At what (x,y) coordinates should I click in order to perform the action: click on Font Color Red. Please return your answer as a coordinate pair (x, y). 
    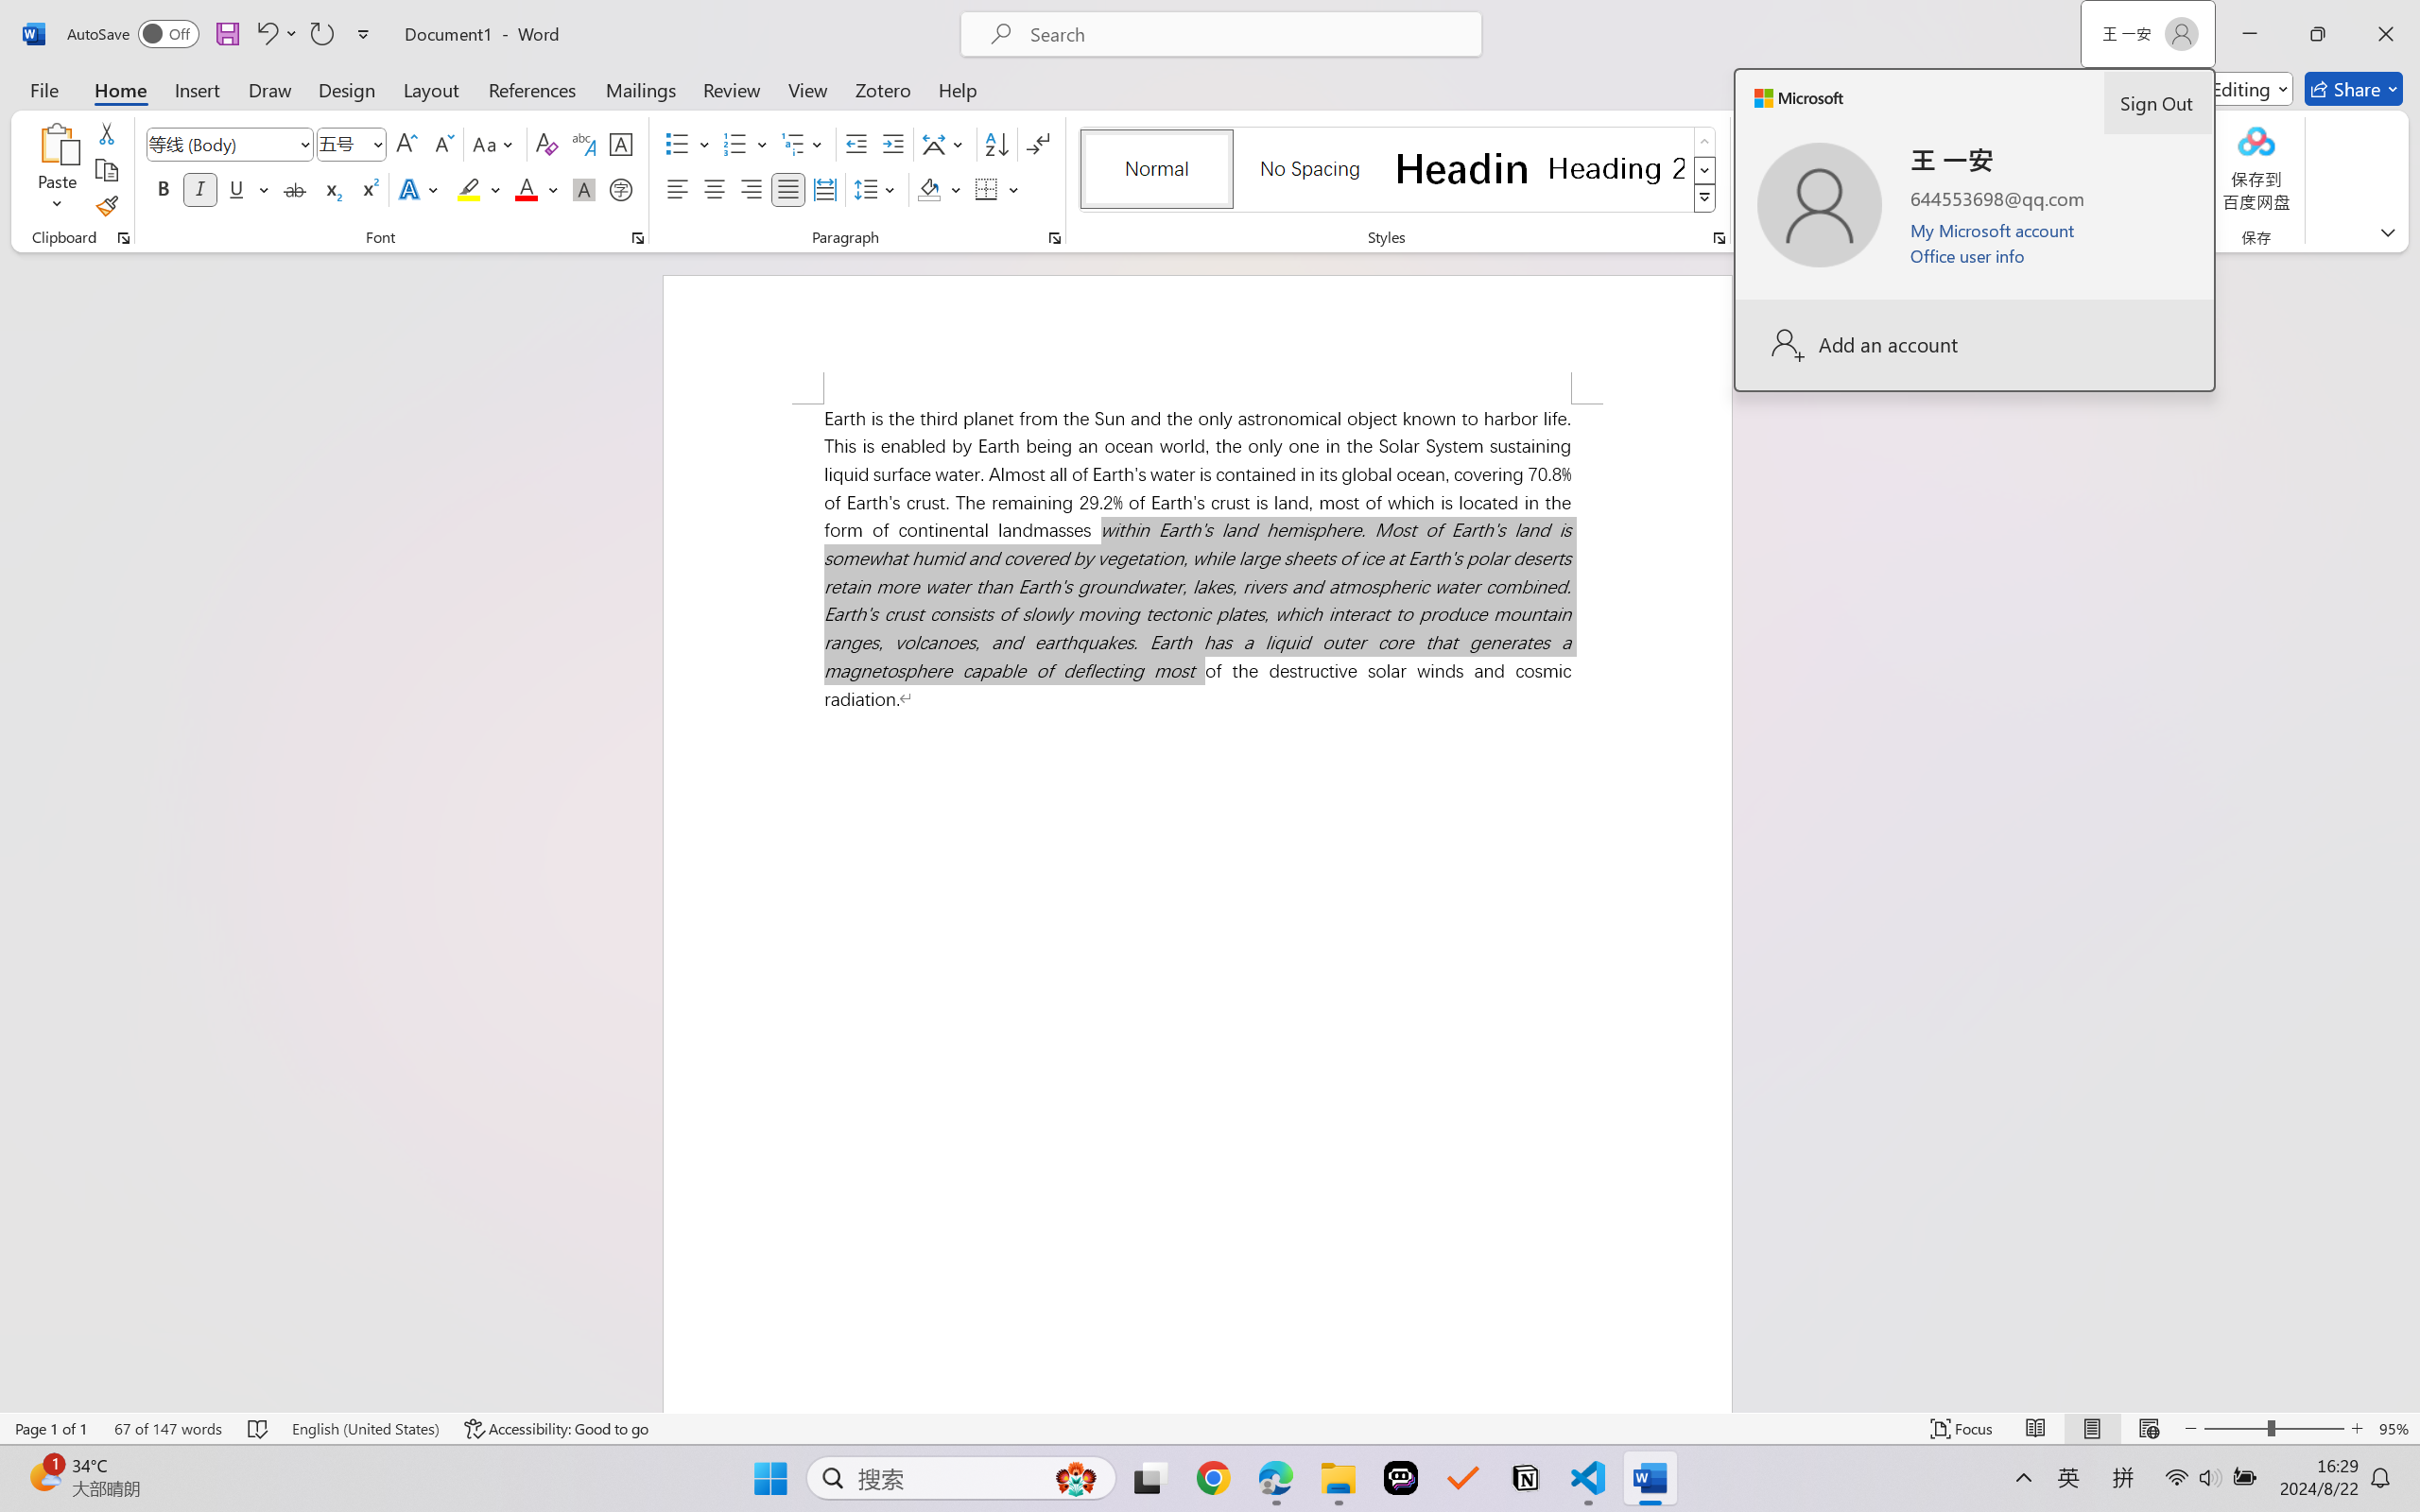
    Looking at the image, I should click on (527, 189).